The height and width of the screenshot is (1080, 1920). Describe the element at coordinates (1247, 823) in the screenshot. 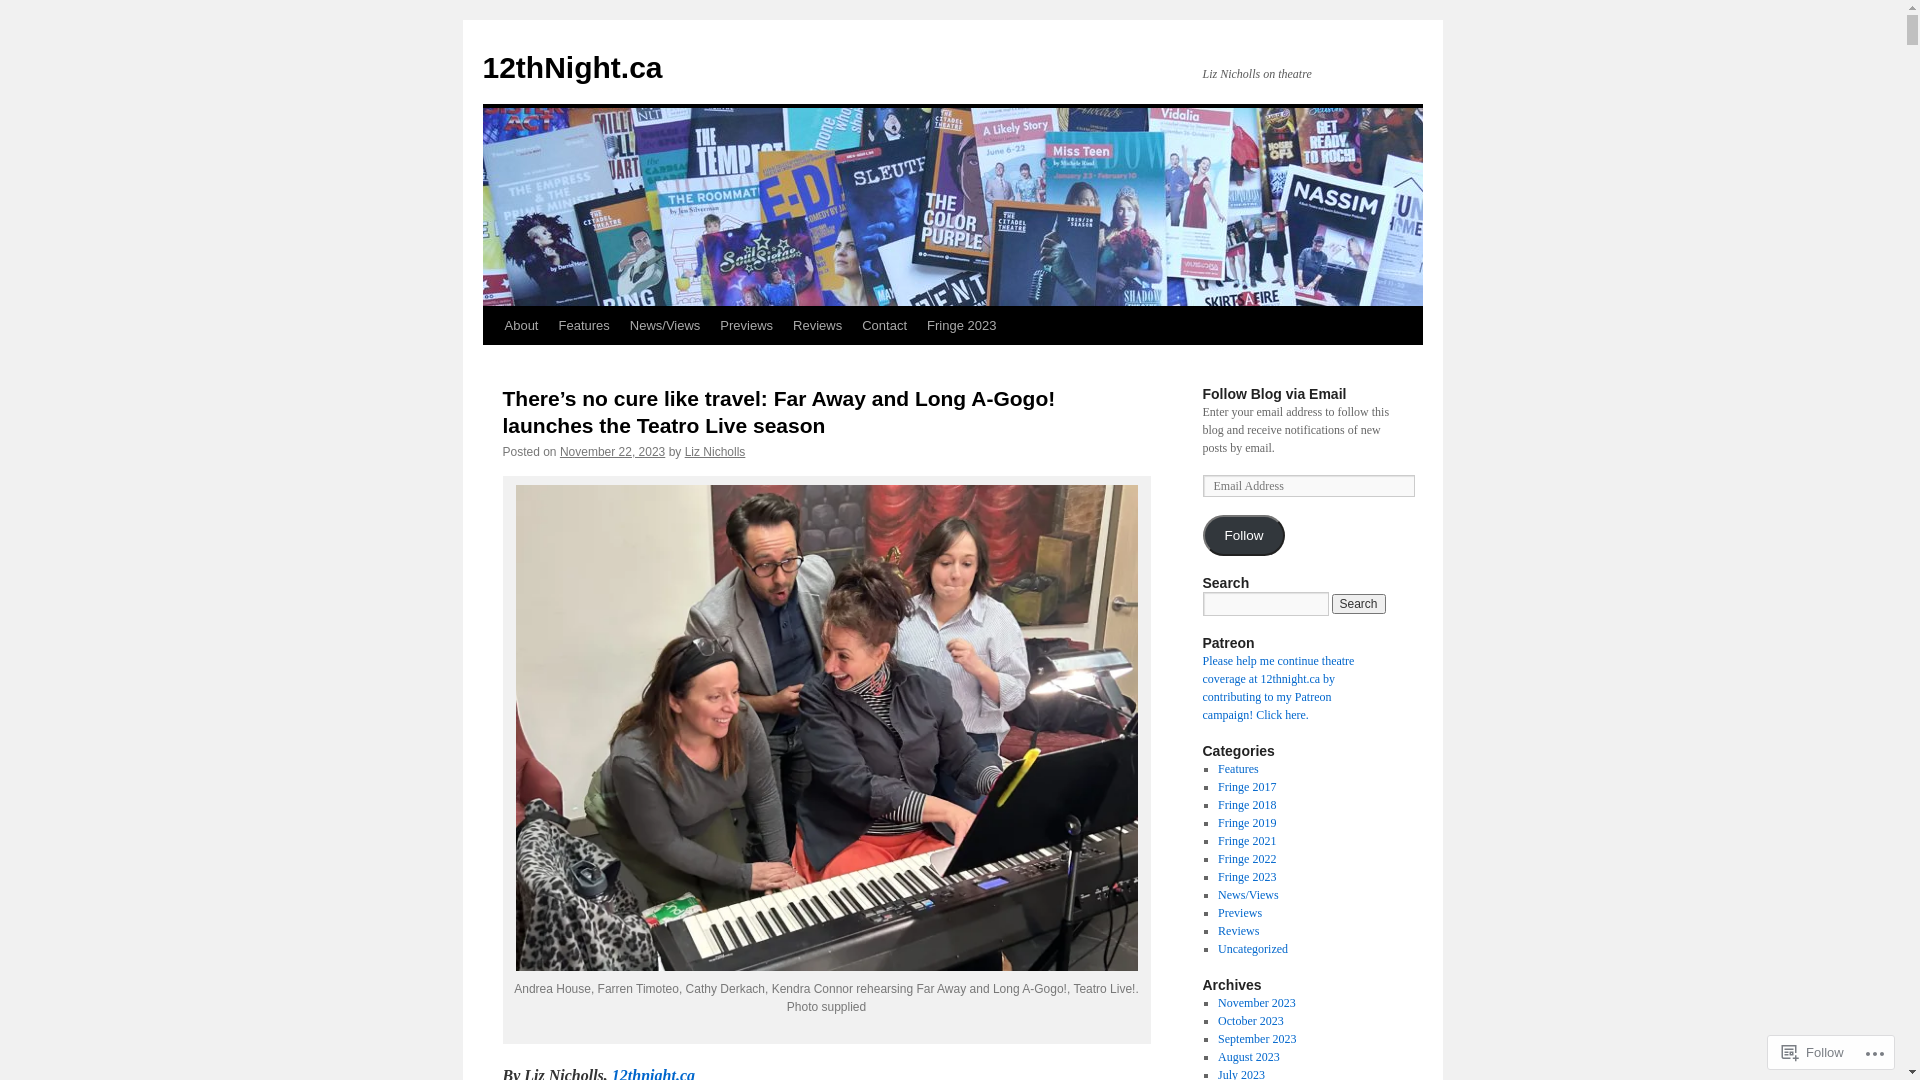

I see `Fringe 2019` at that location.